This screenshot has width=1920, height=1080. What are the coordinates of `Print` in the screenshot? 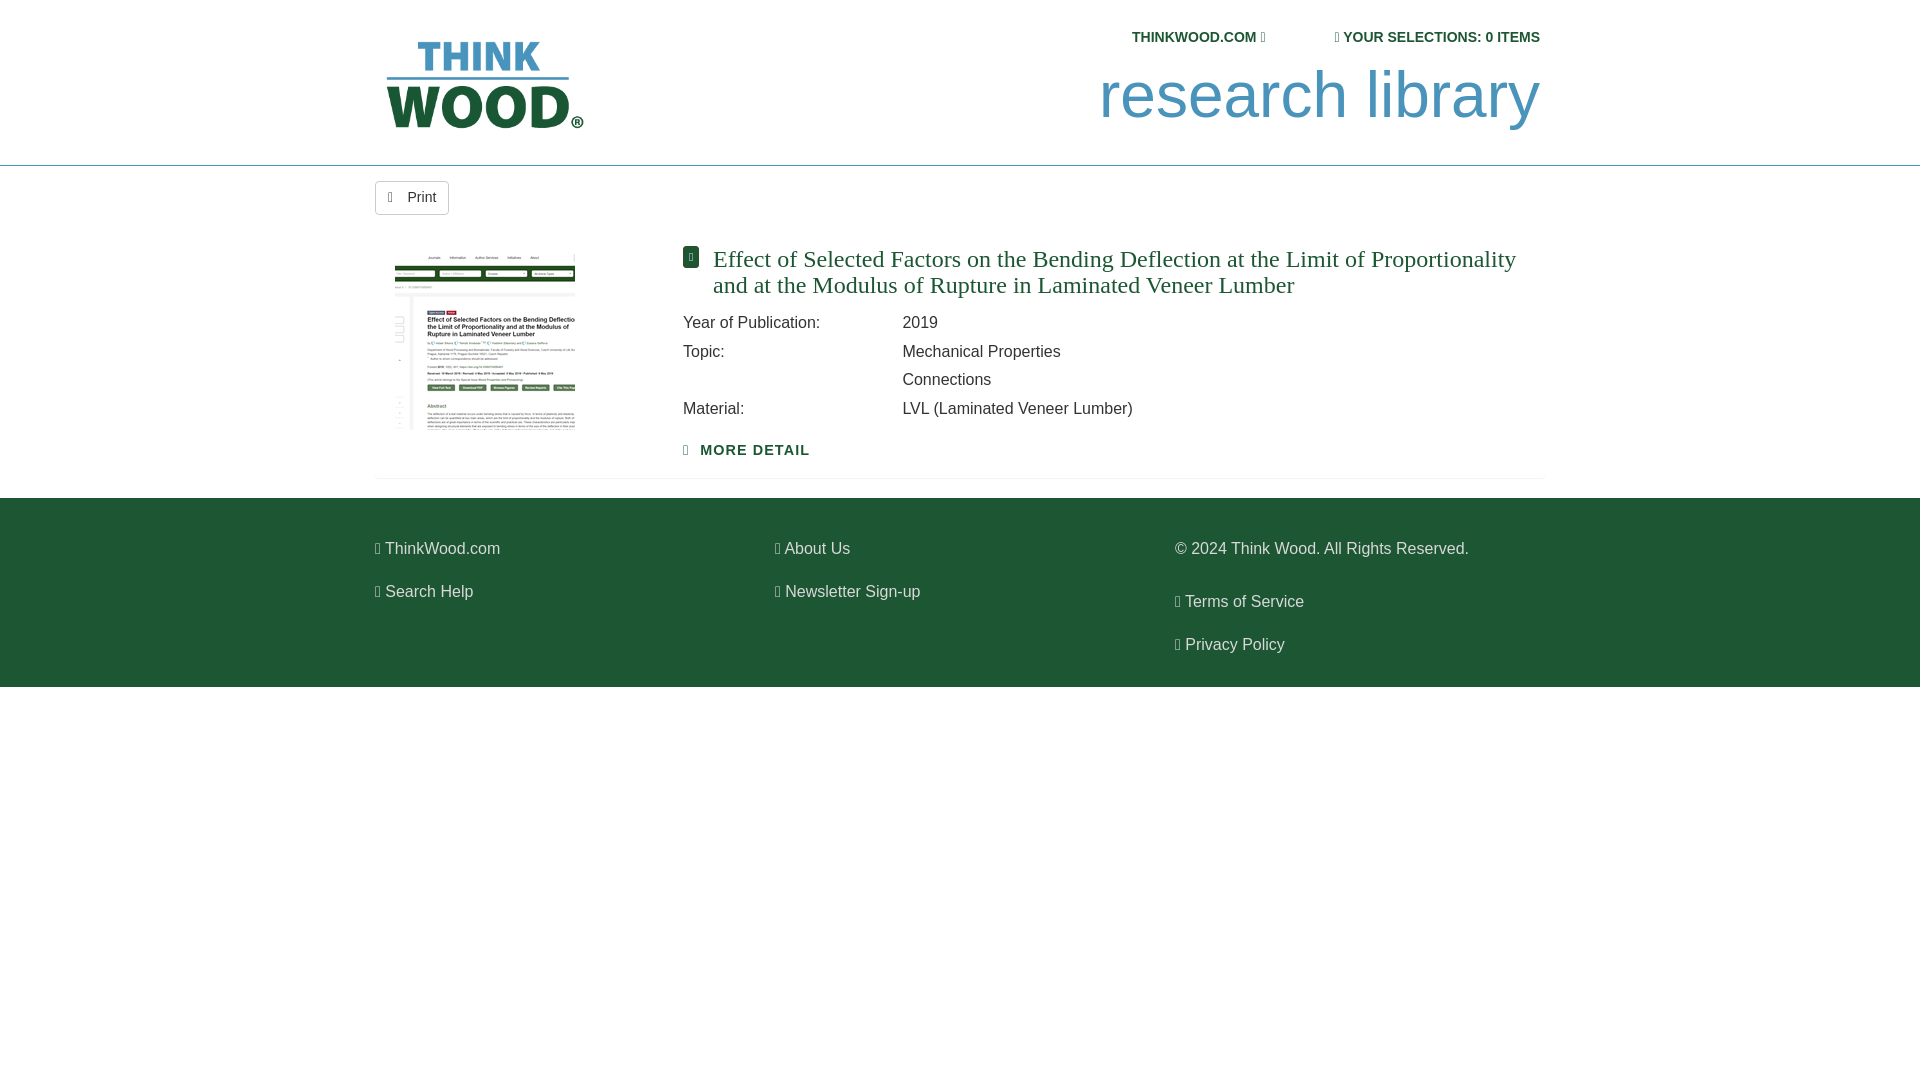 It's located at (412, 198).